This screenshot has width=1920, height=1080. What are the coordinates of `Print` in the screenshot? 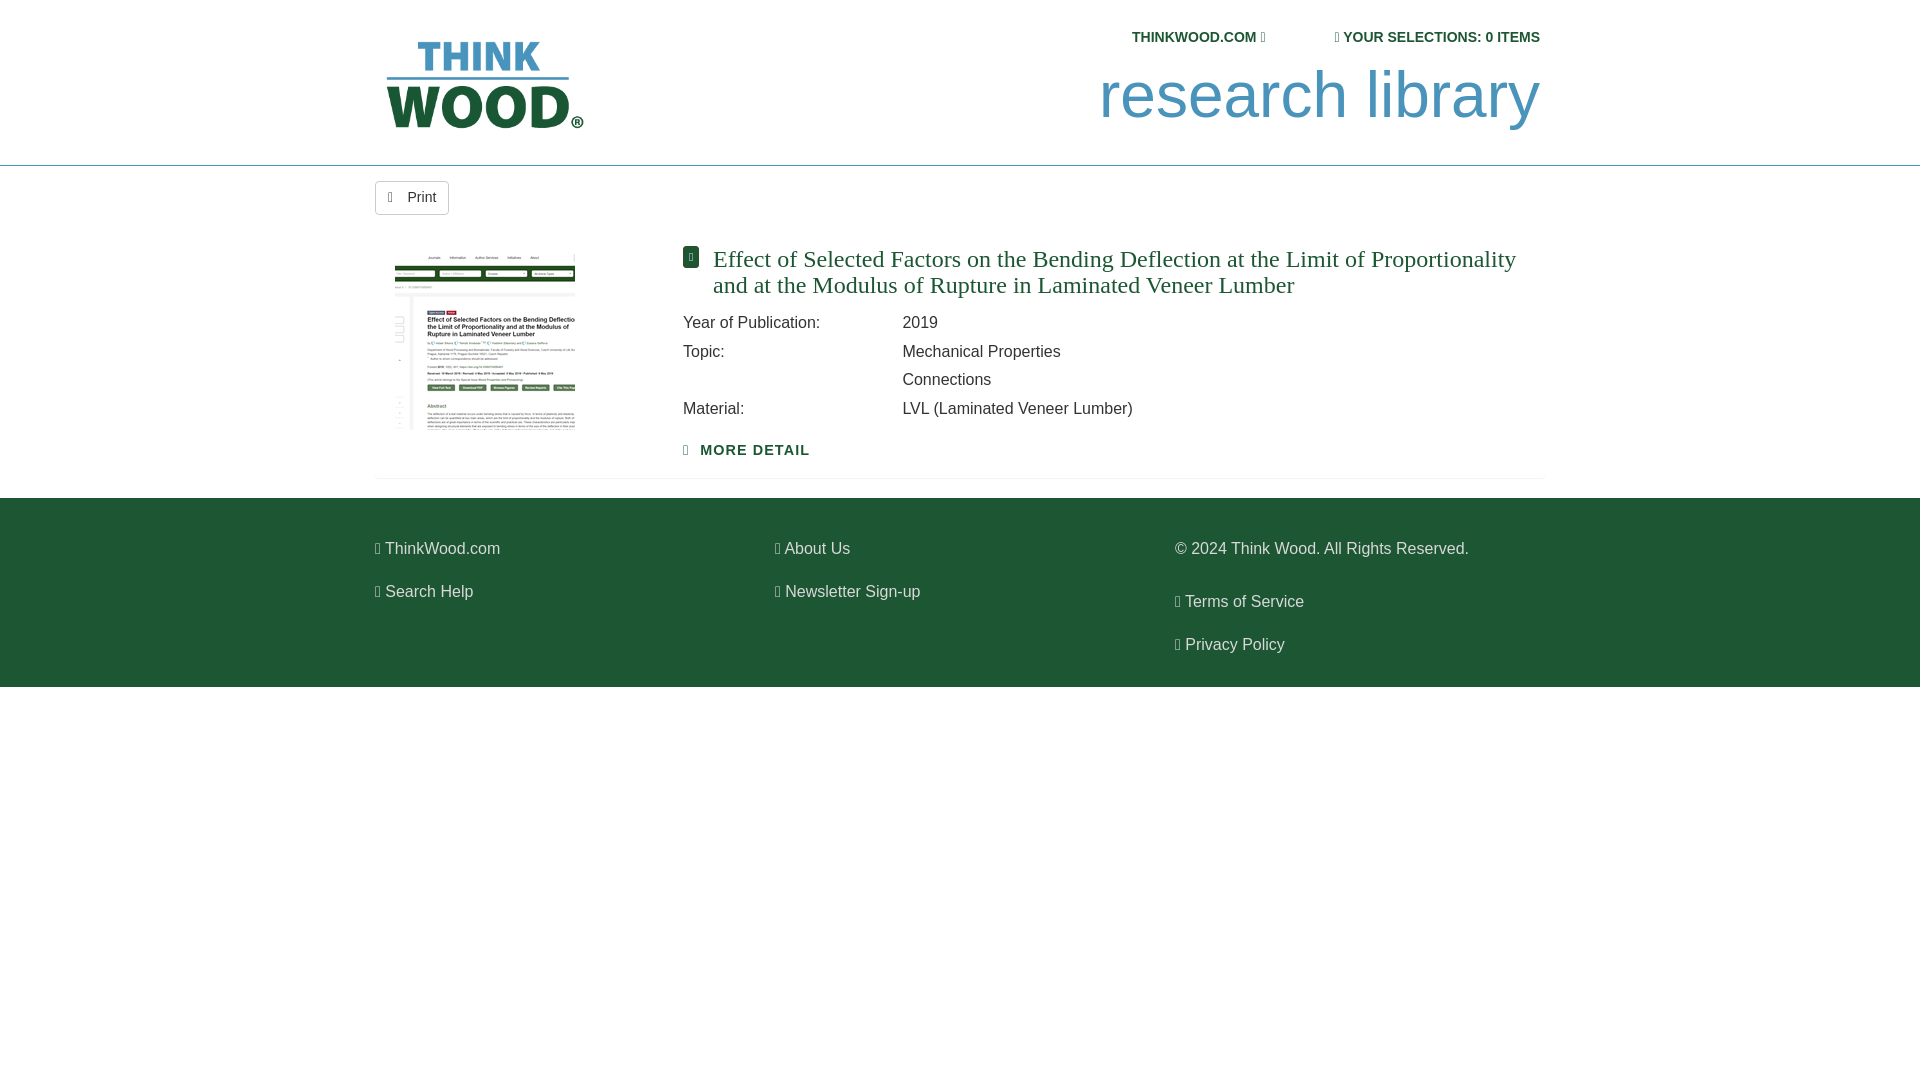 It's located at (412, 198).